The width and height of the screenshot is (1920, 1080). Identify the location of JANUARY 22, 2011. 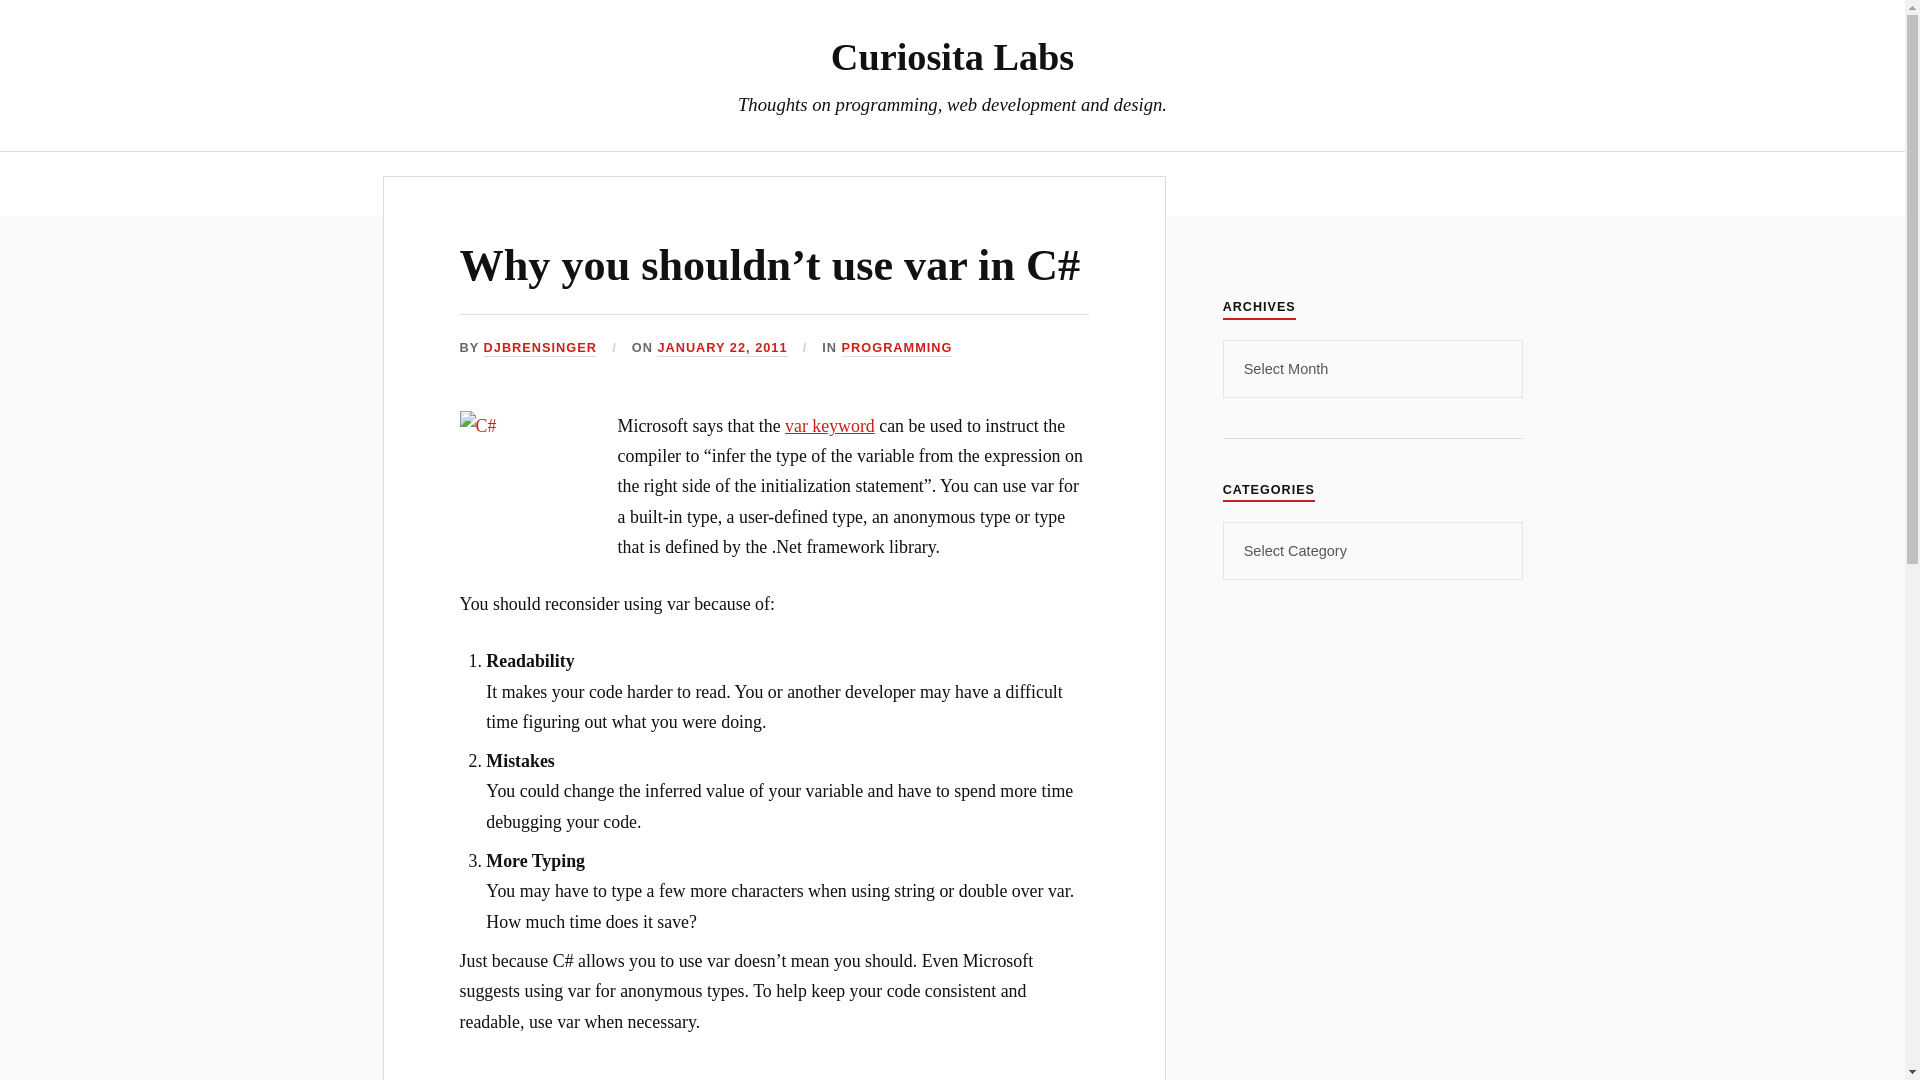
(722, 348).